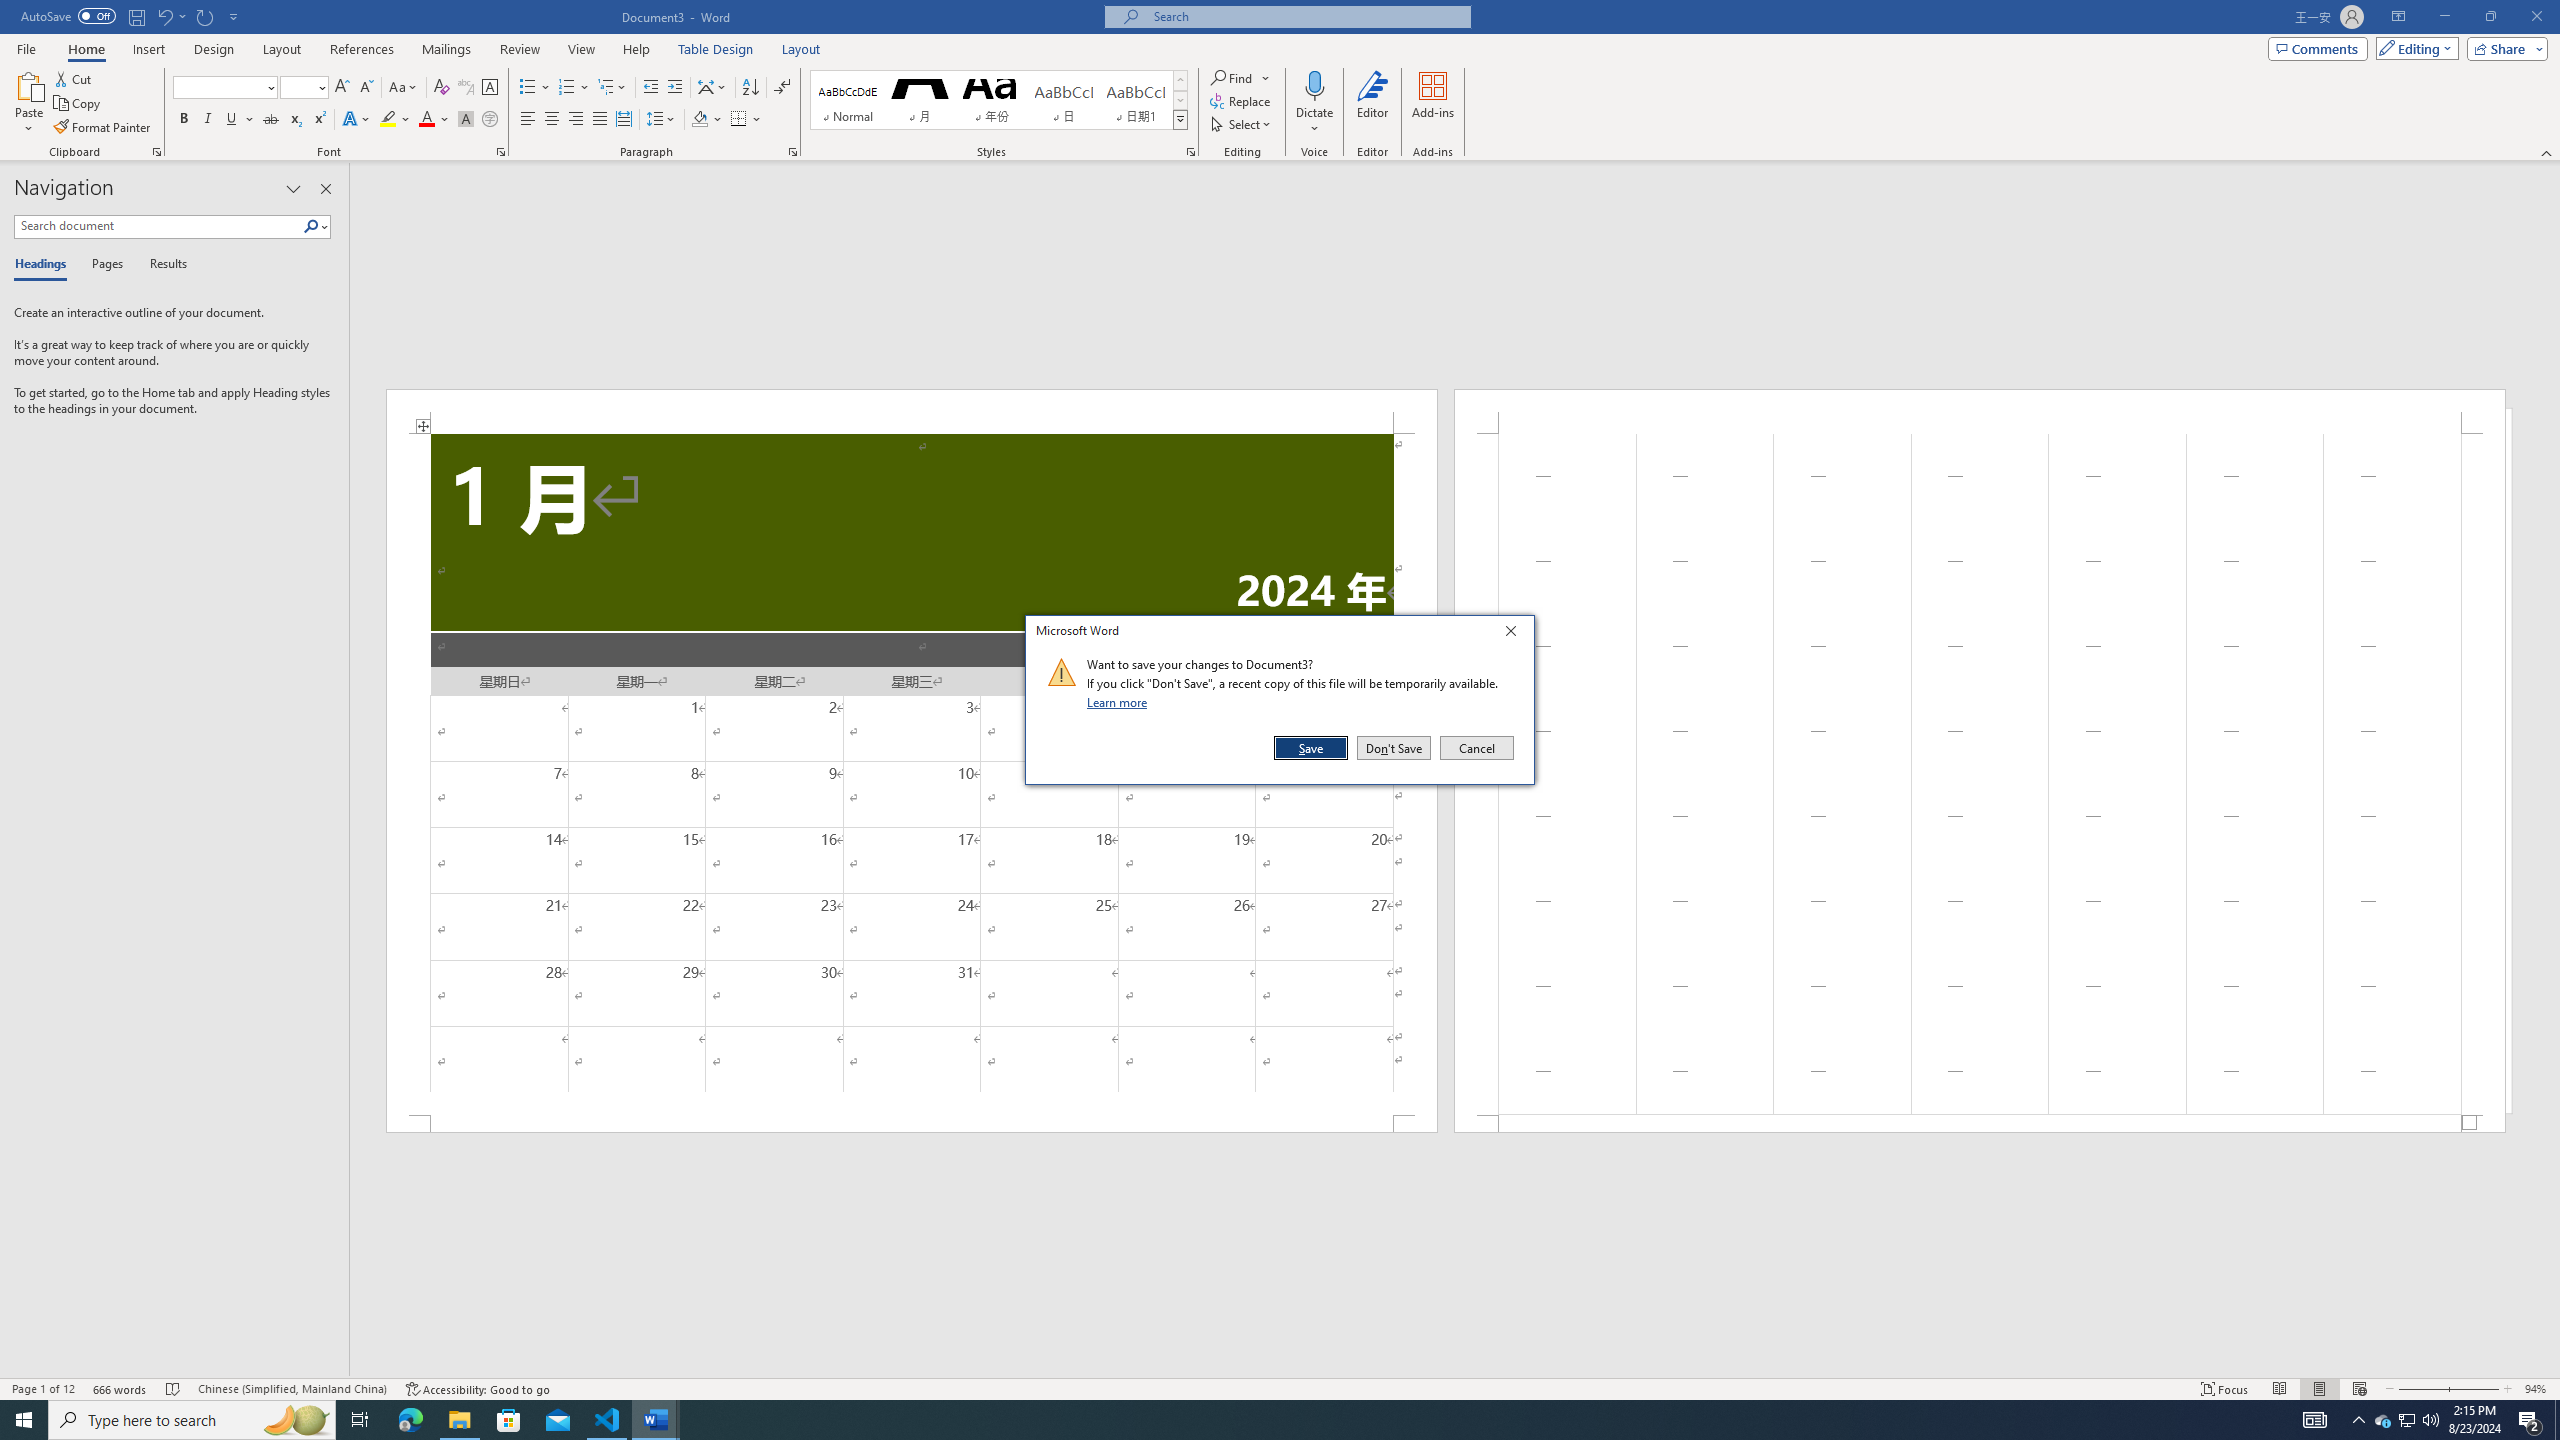  Describe the element at coordinates (708, 120) in the screenshot. I see `Shading` at that location.